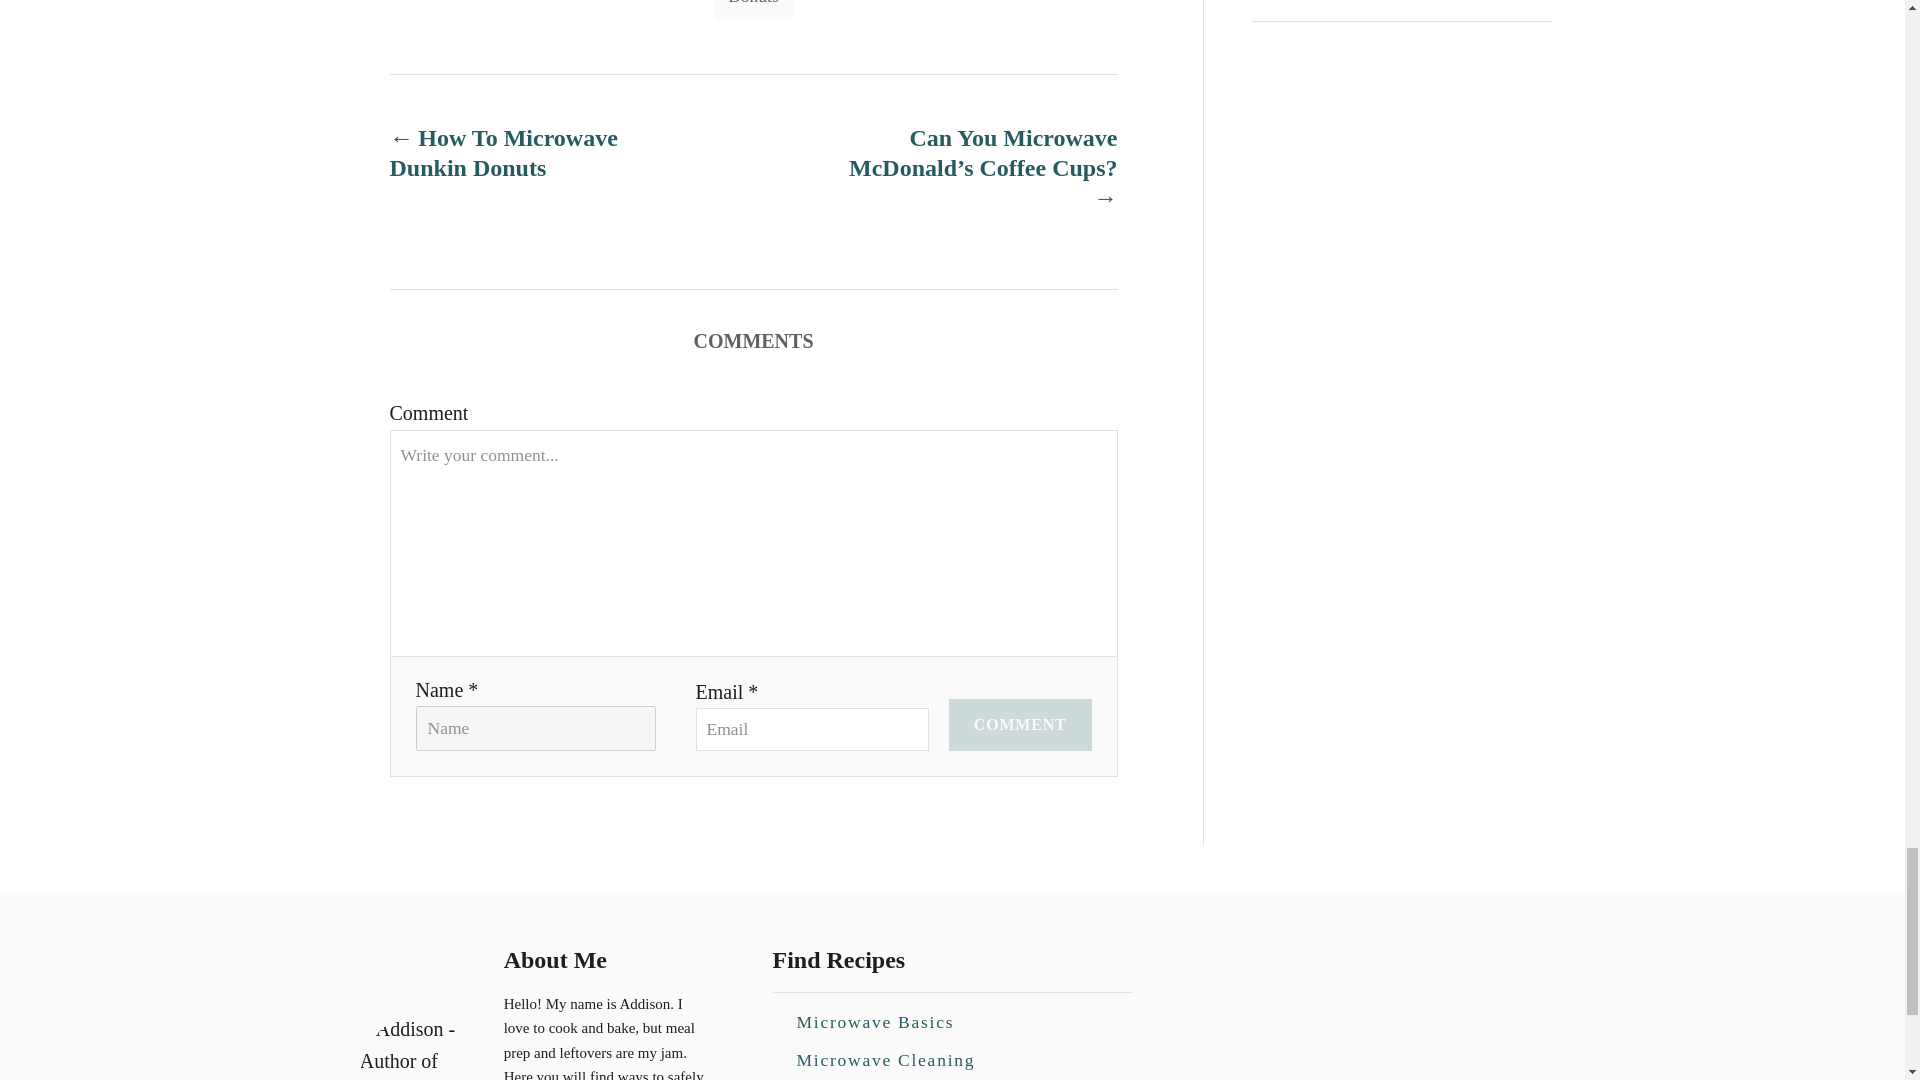 The image size is (1920, 1080). What do you see at coordinates (884, 1058) in the screenshot?
I see `Microwave Cleaning` at bounding box center [884, 1058].